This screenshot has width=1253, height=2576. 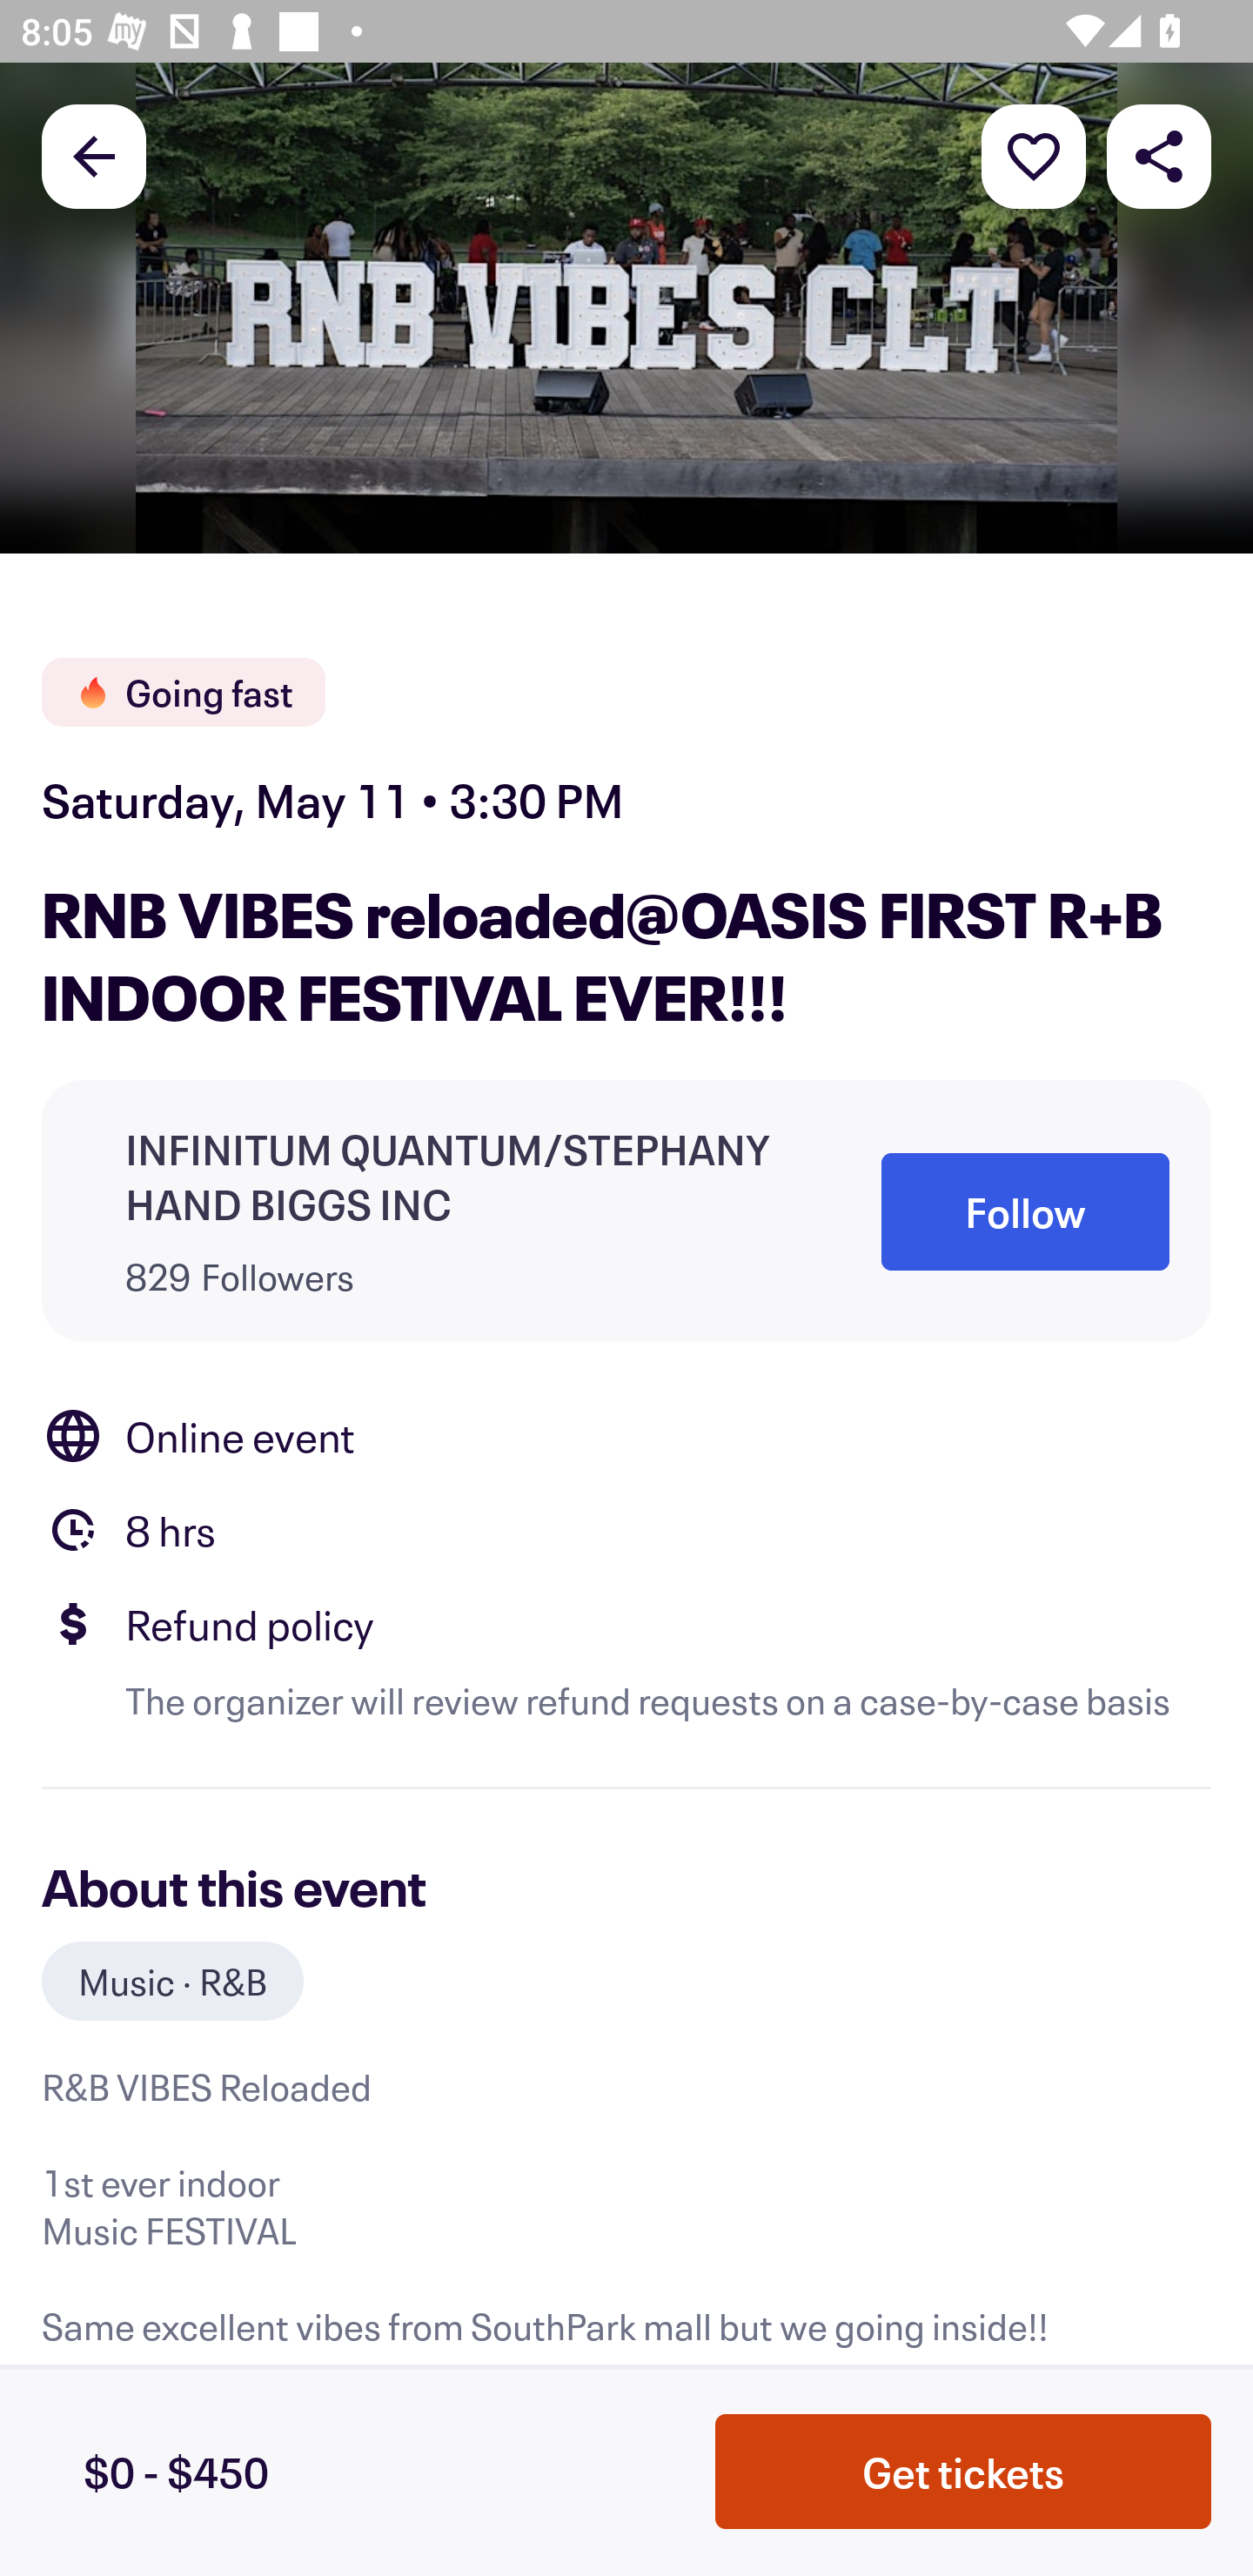 What do you see at coordinates (1034, 155) in the screenshot?
I see `More` at bounding box center [1034, 155].